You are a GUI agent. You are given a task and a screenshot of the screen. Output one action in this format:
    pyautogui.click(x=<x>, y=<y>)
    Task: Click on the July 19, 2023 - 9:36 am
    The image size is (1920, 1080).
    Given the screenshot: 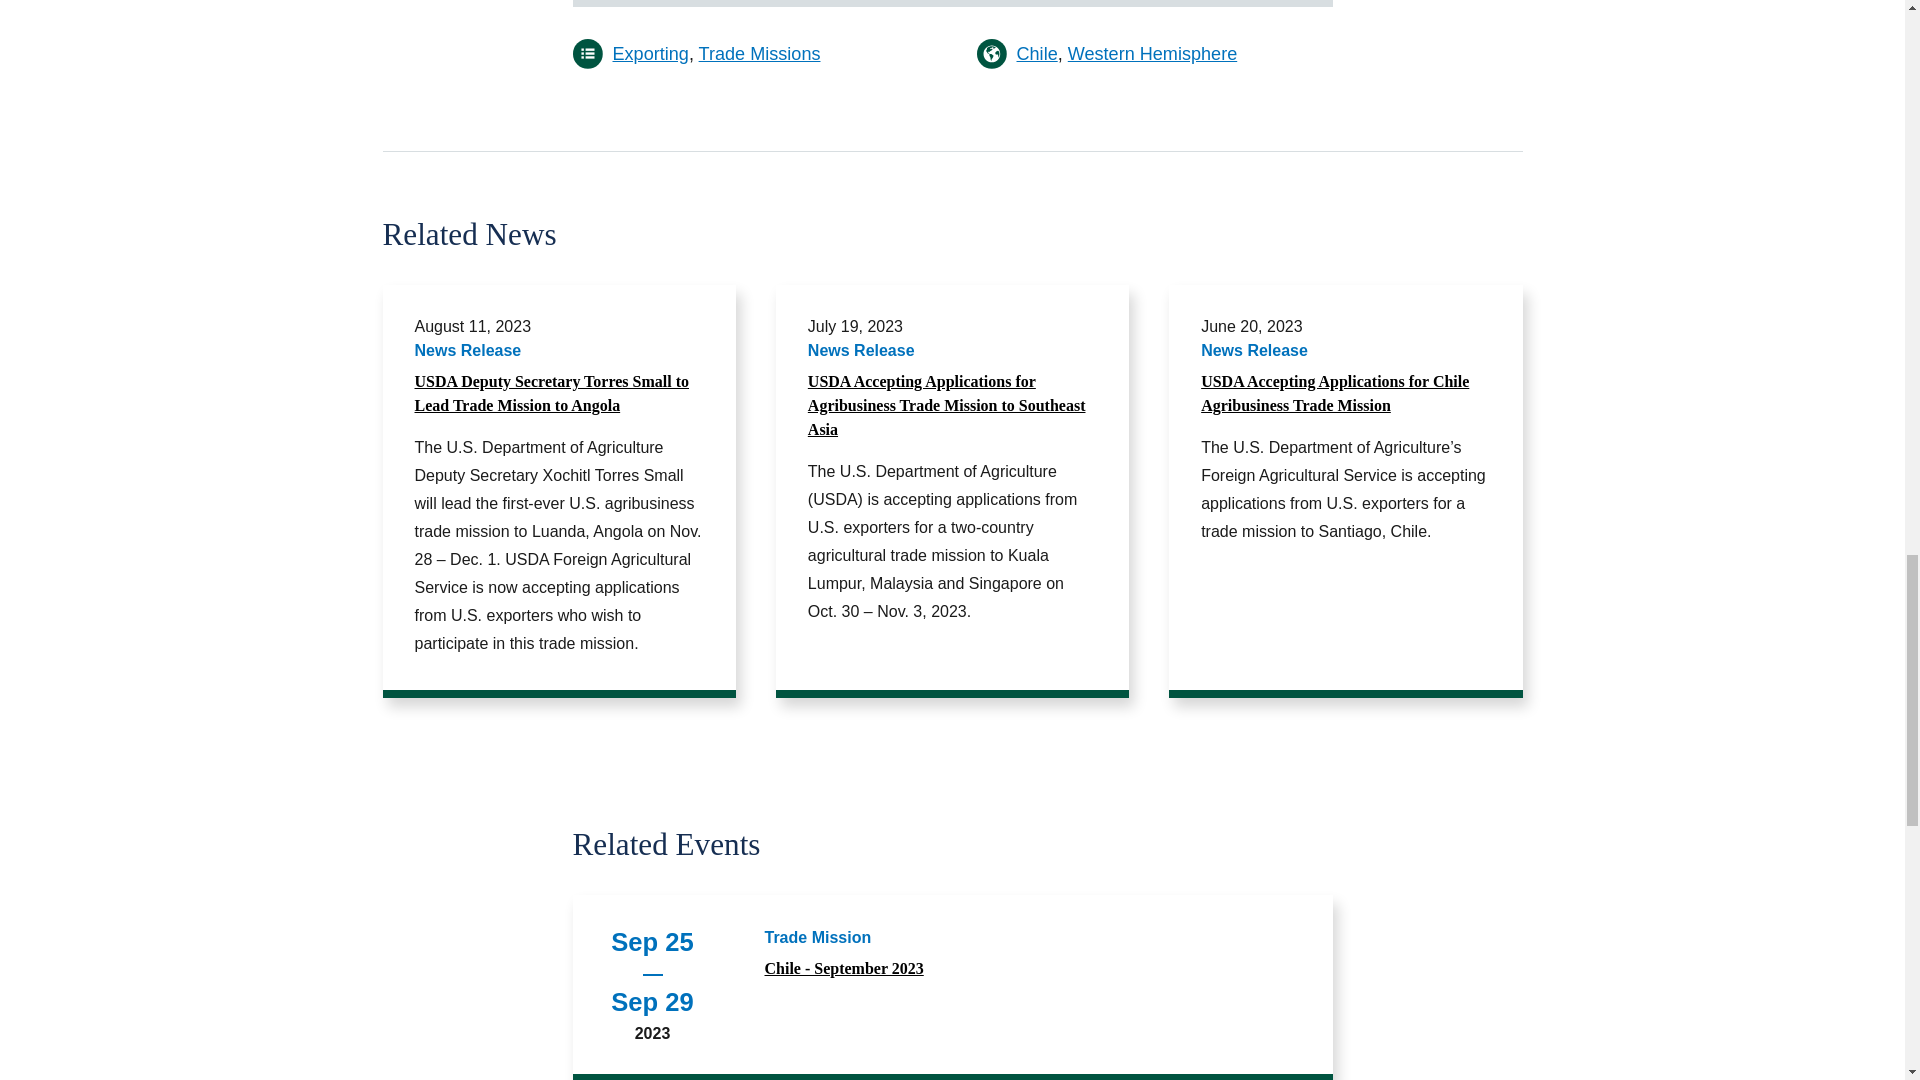 What is the action you would take?
    pyautogui.click(x=855, y=326)
    